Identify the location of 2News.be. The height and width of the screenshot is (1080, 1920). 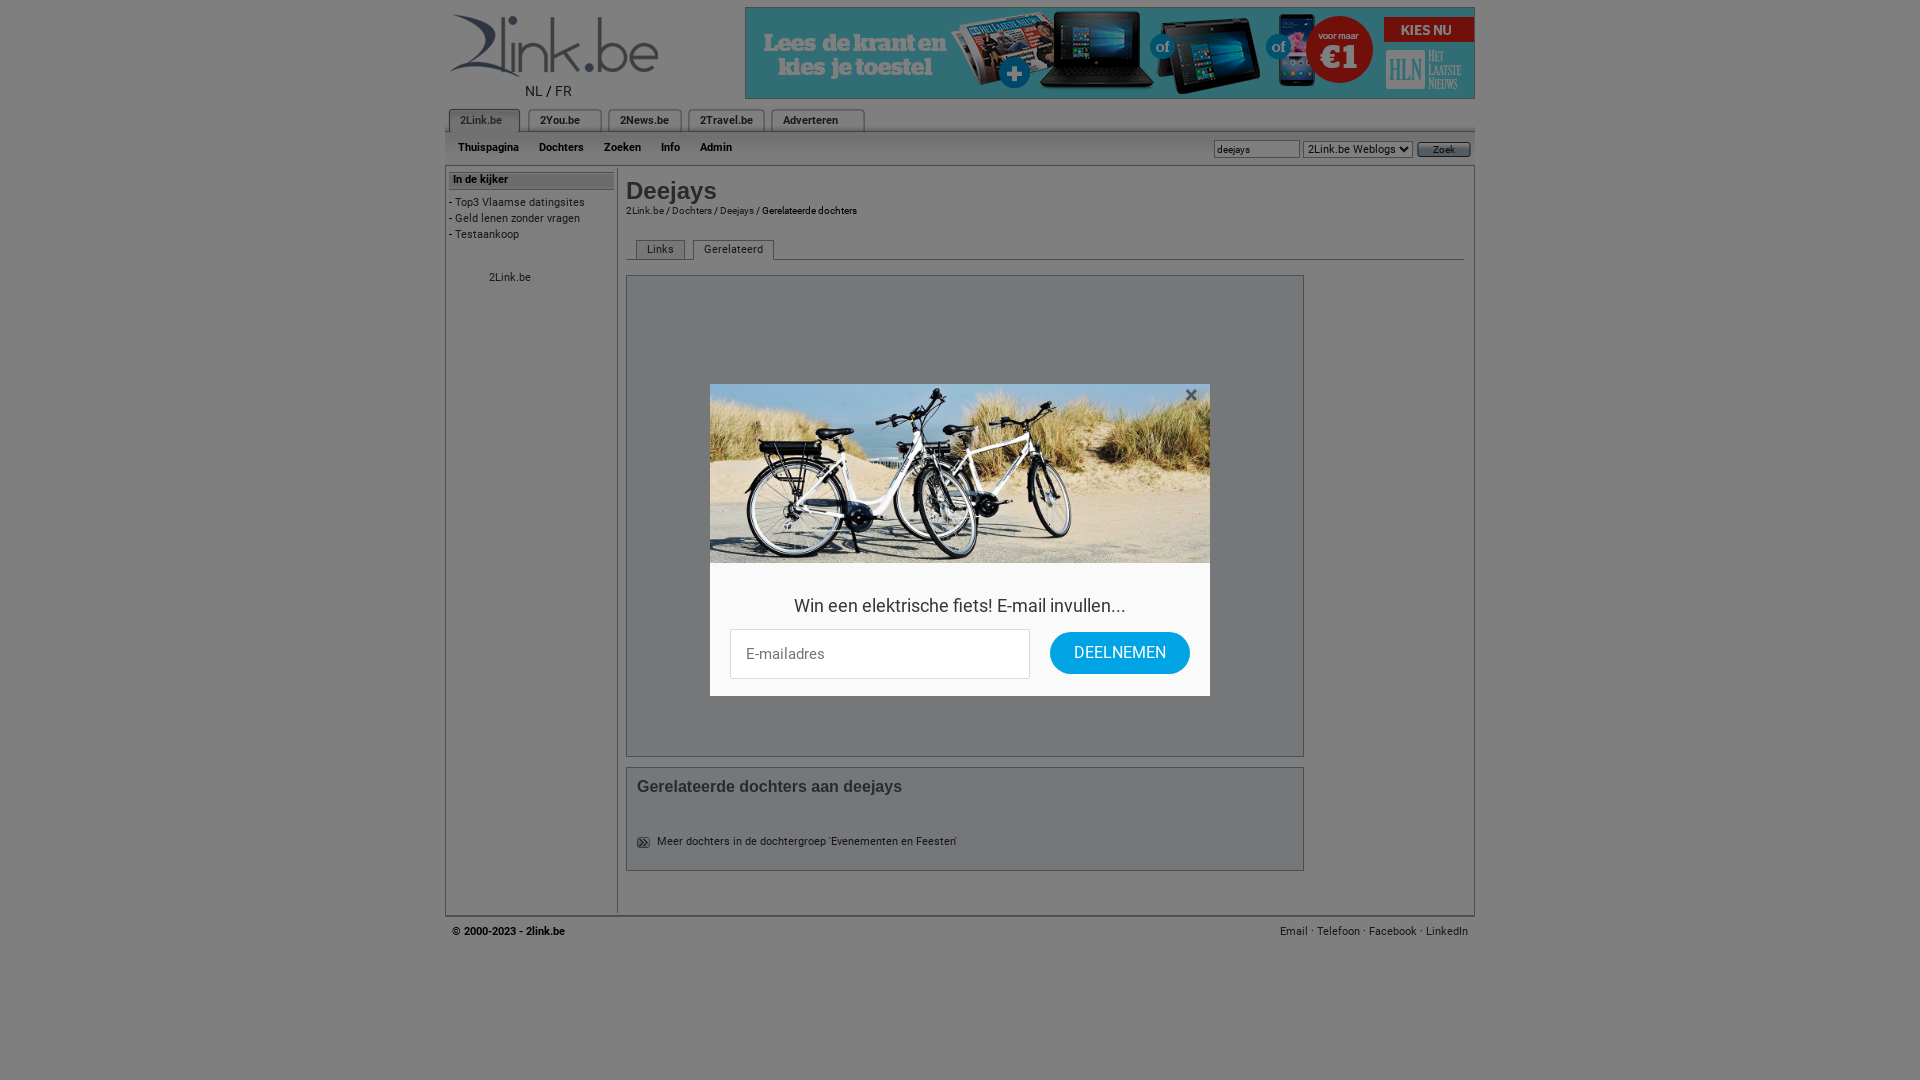
(644, 120).